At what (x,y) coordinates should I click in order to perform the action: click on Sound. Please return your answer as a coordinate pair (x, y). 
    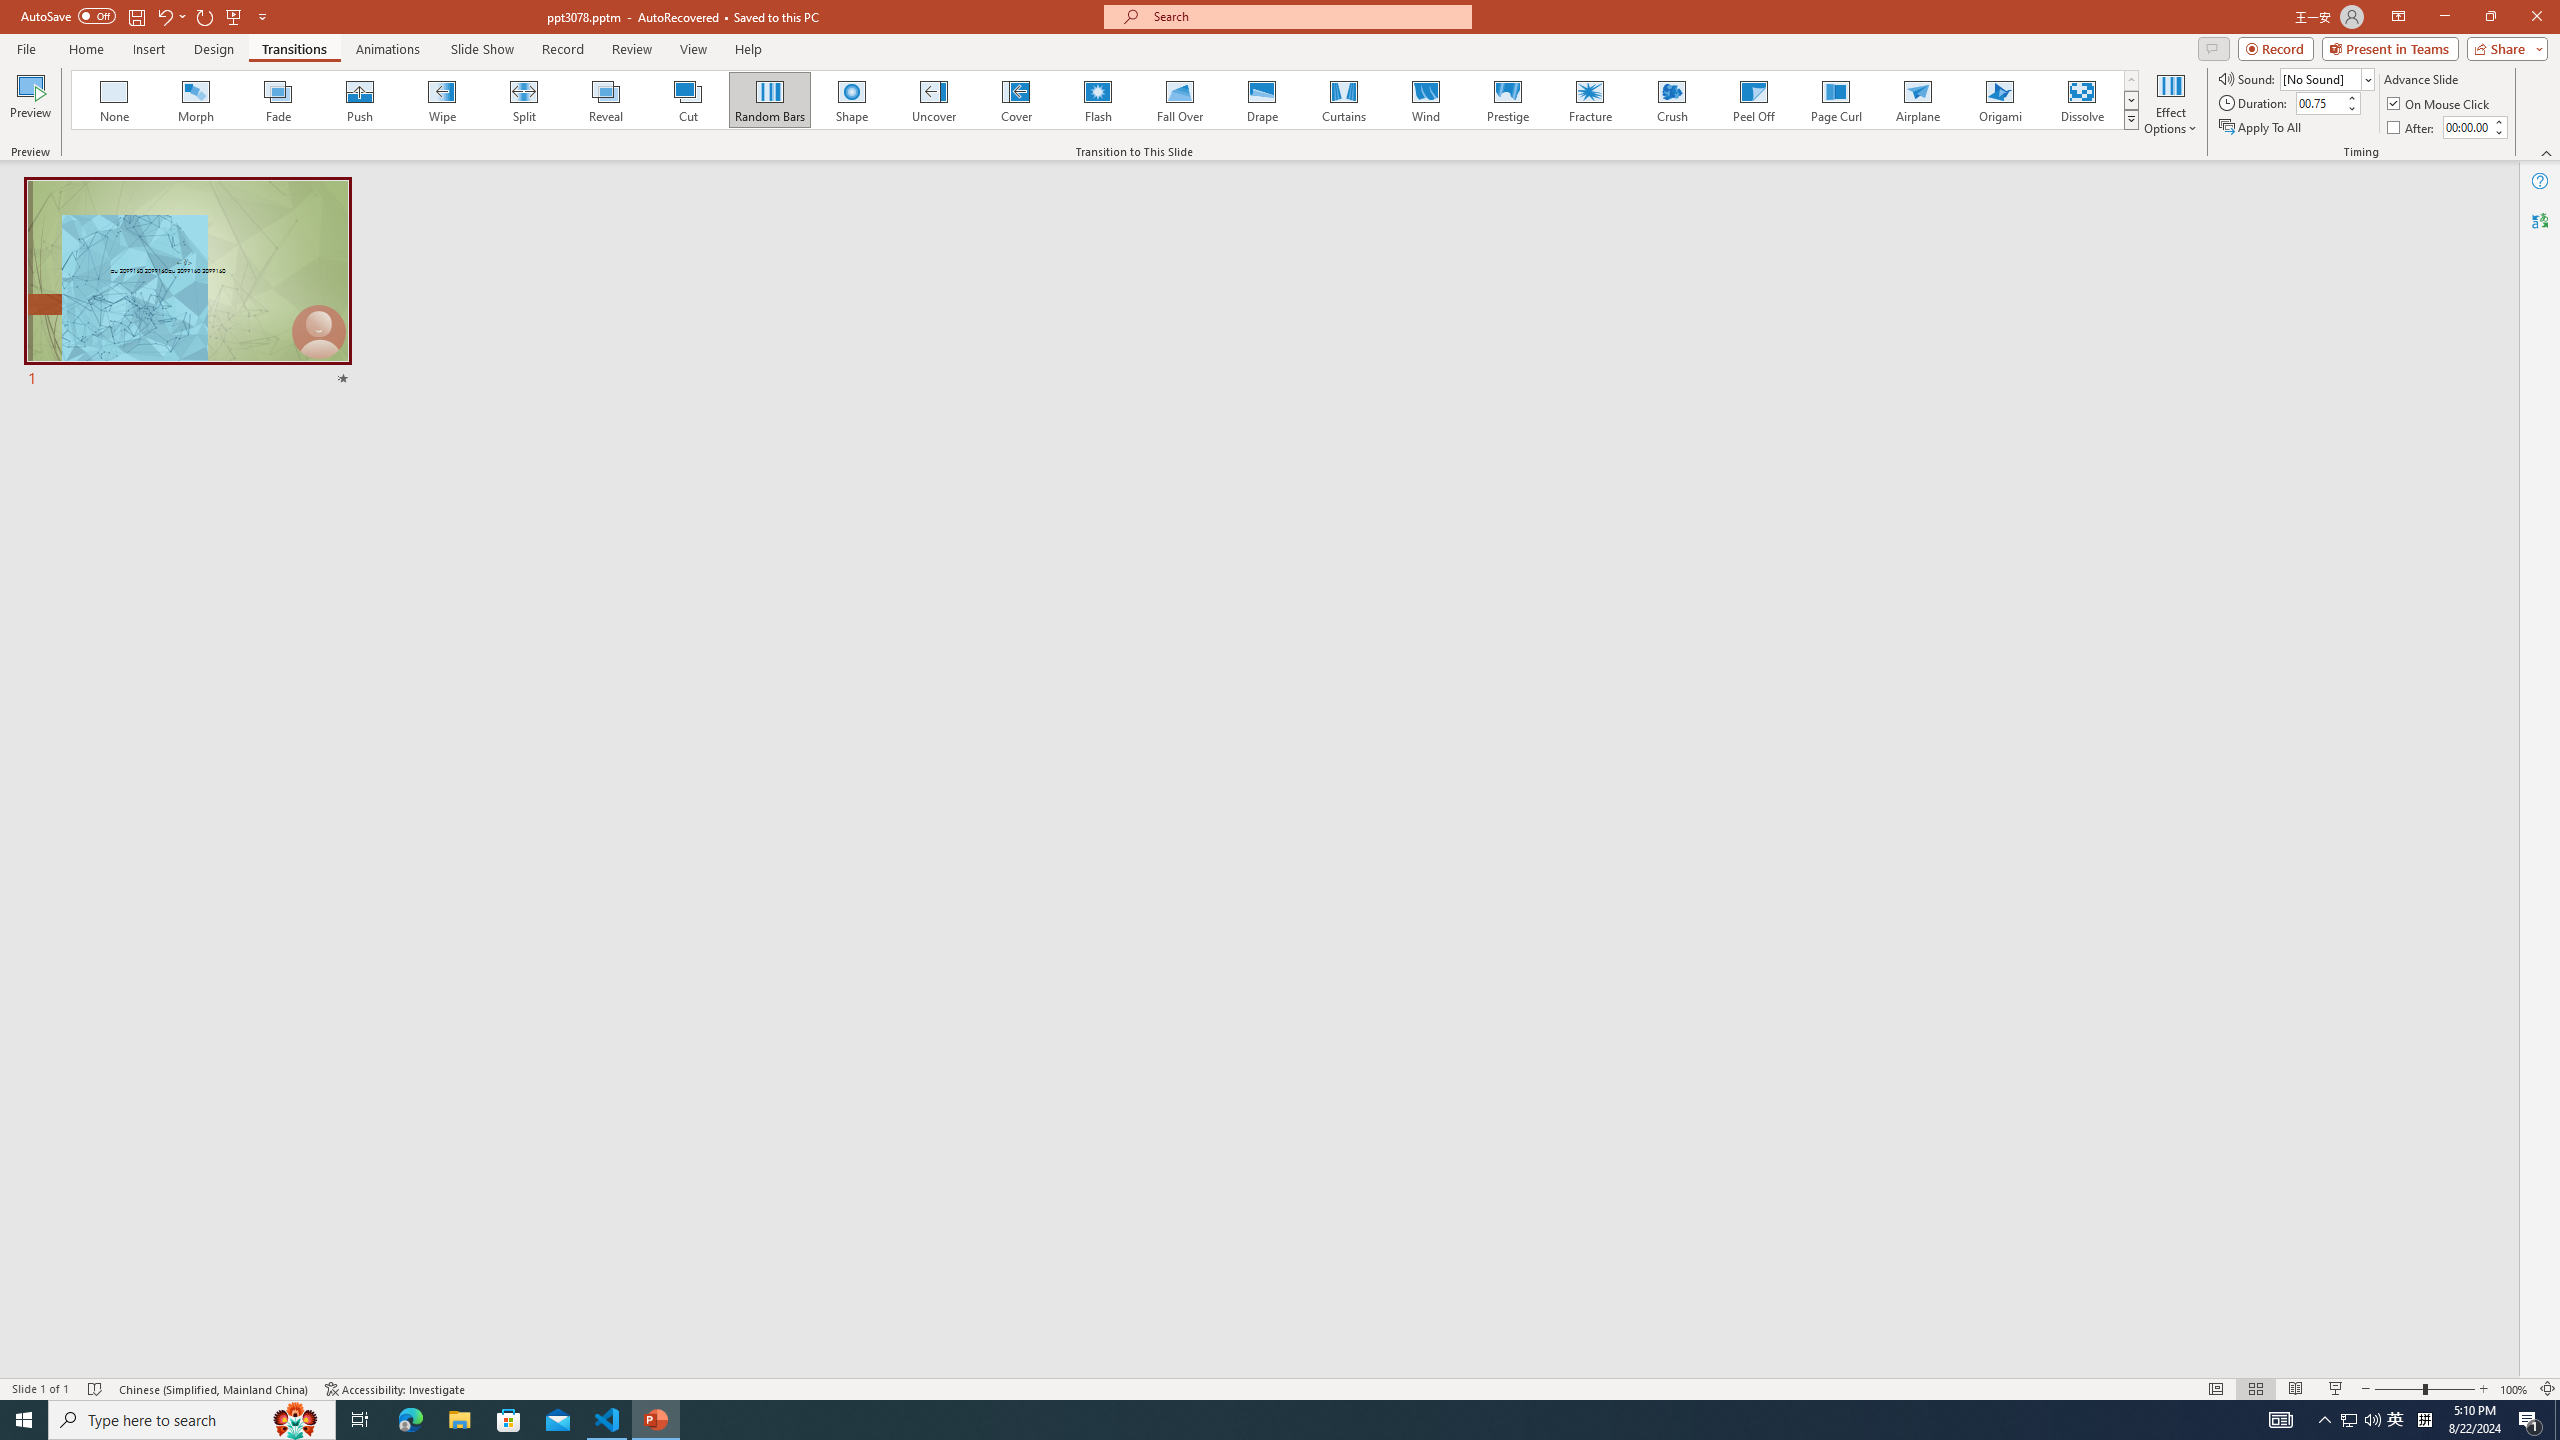
    Looking at the image, I should click on (2328, 78).